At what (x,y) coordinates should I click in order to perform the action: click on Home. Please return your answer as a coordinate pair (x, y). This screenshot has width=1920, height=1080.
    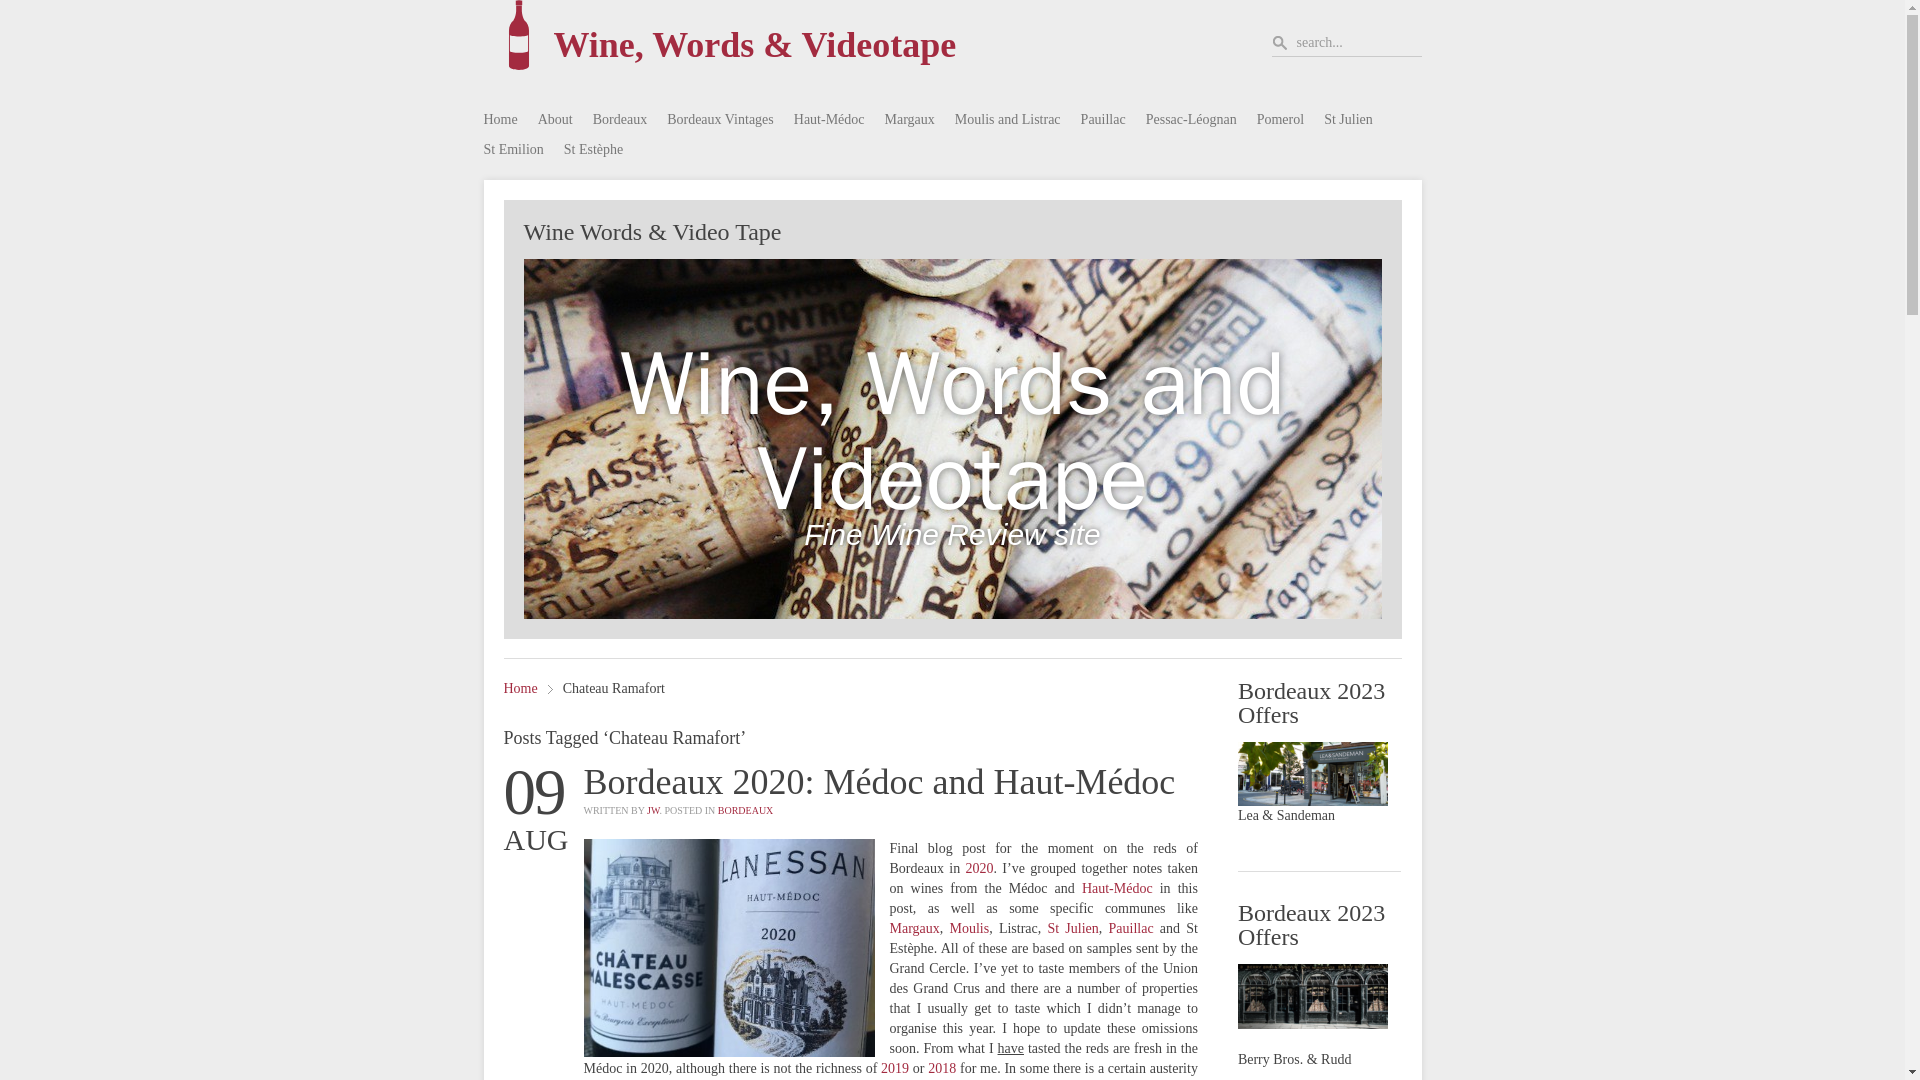
    Looking at the image, I should click on (500, 120).